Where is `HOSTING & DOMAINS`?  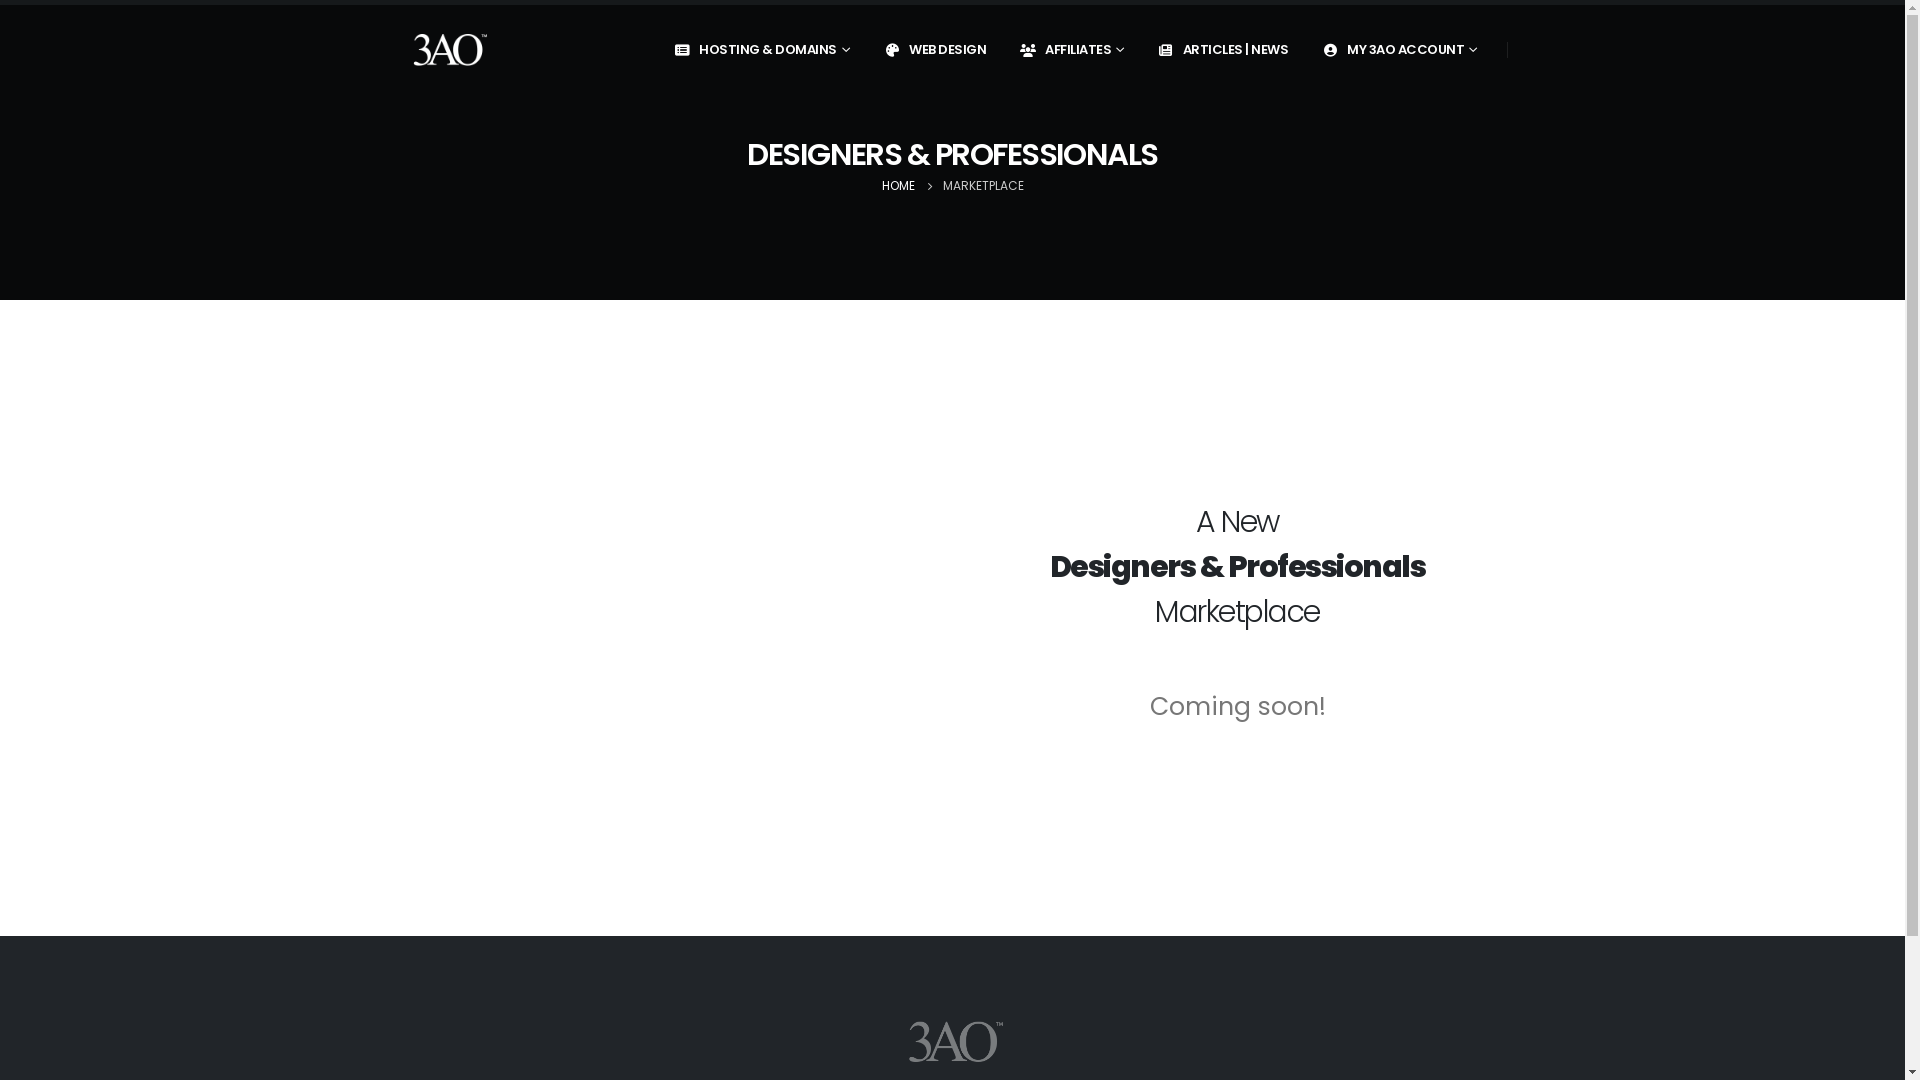
HOSTING & DOMAINS is located at coordinates (761, 50).